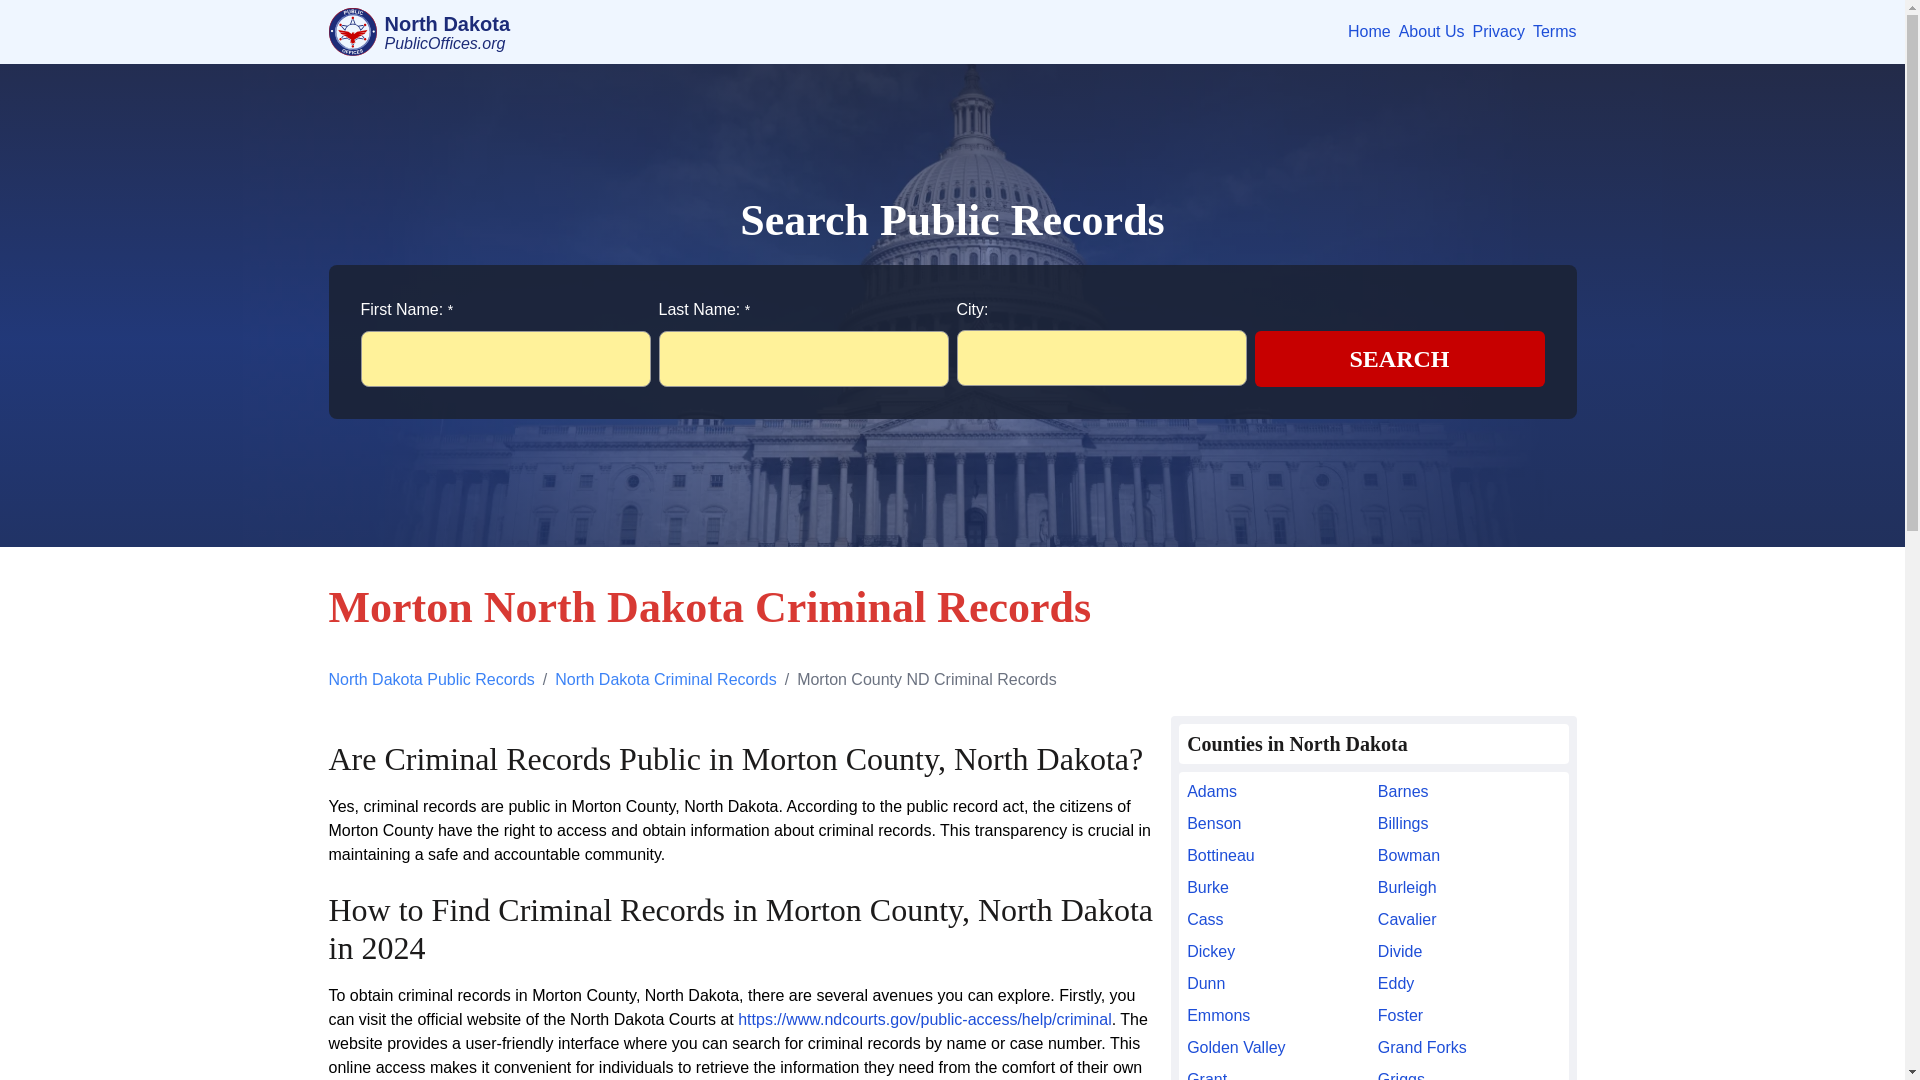 The width and height of the screenshot is (1920, 1080). What do you see at coordinates (1278, 824) in the screenshot?
I see `Benson` at bounding box center [1278, 824].